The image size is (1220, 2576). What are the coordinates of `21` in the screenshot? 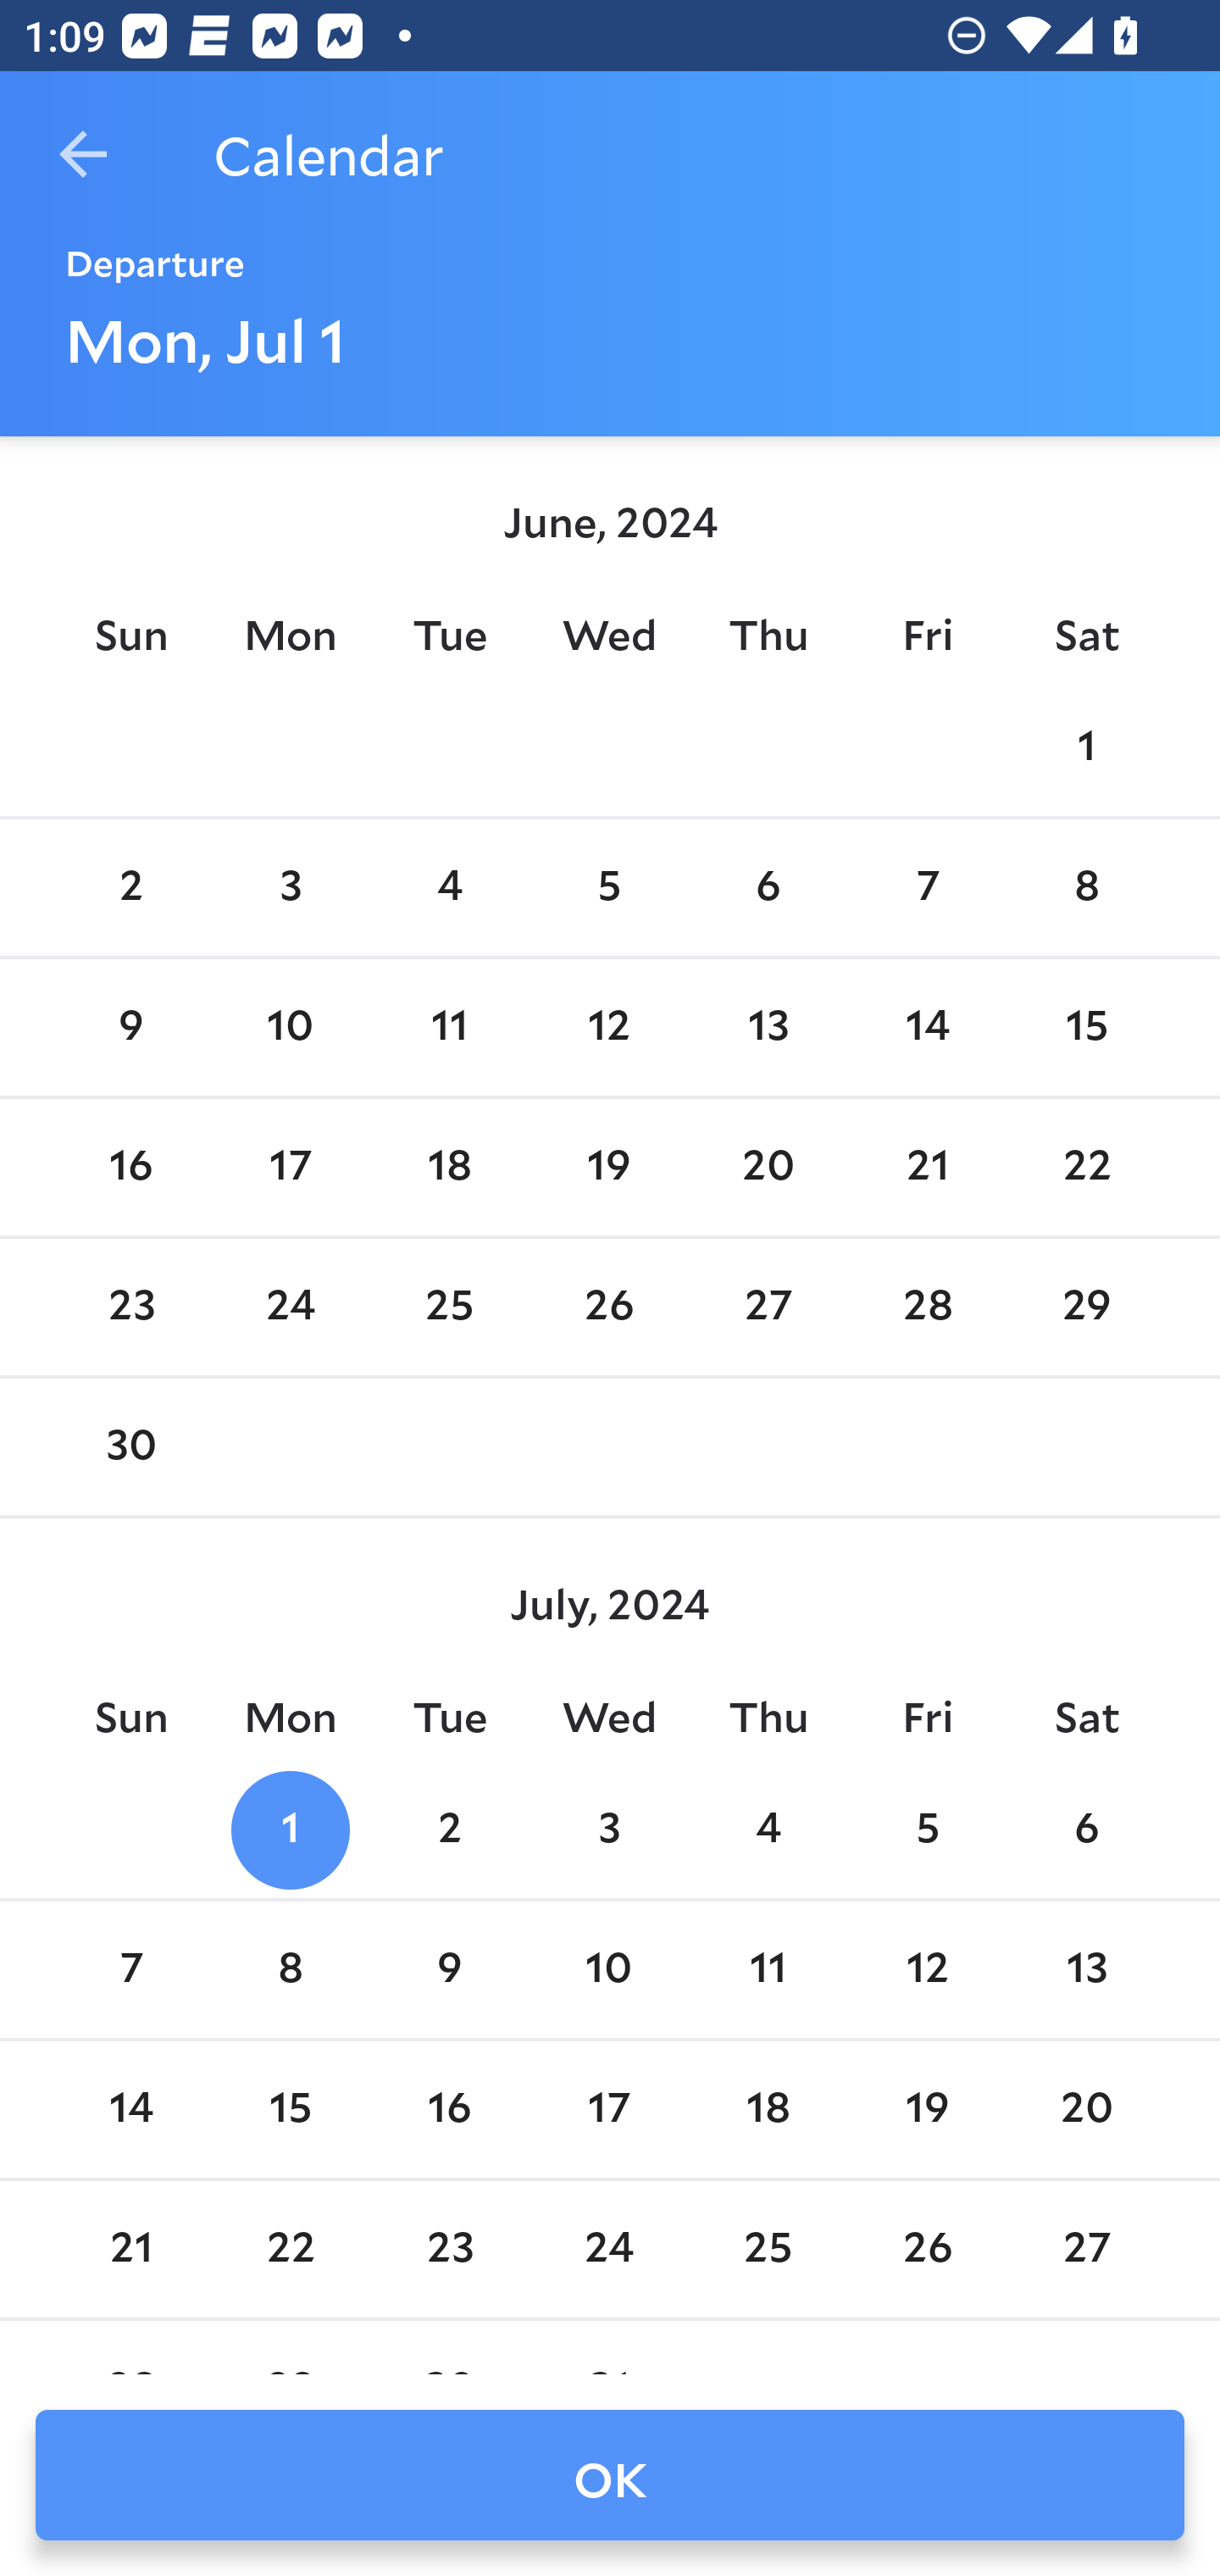 It's located at (927, 1167).